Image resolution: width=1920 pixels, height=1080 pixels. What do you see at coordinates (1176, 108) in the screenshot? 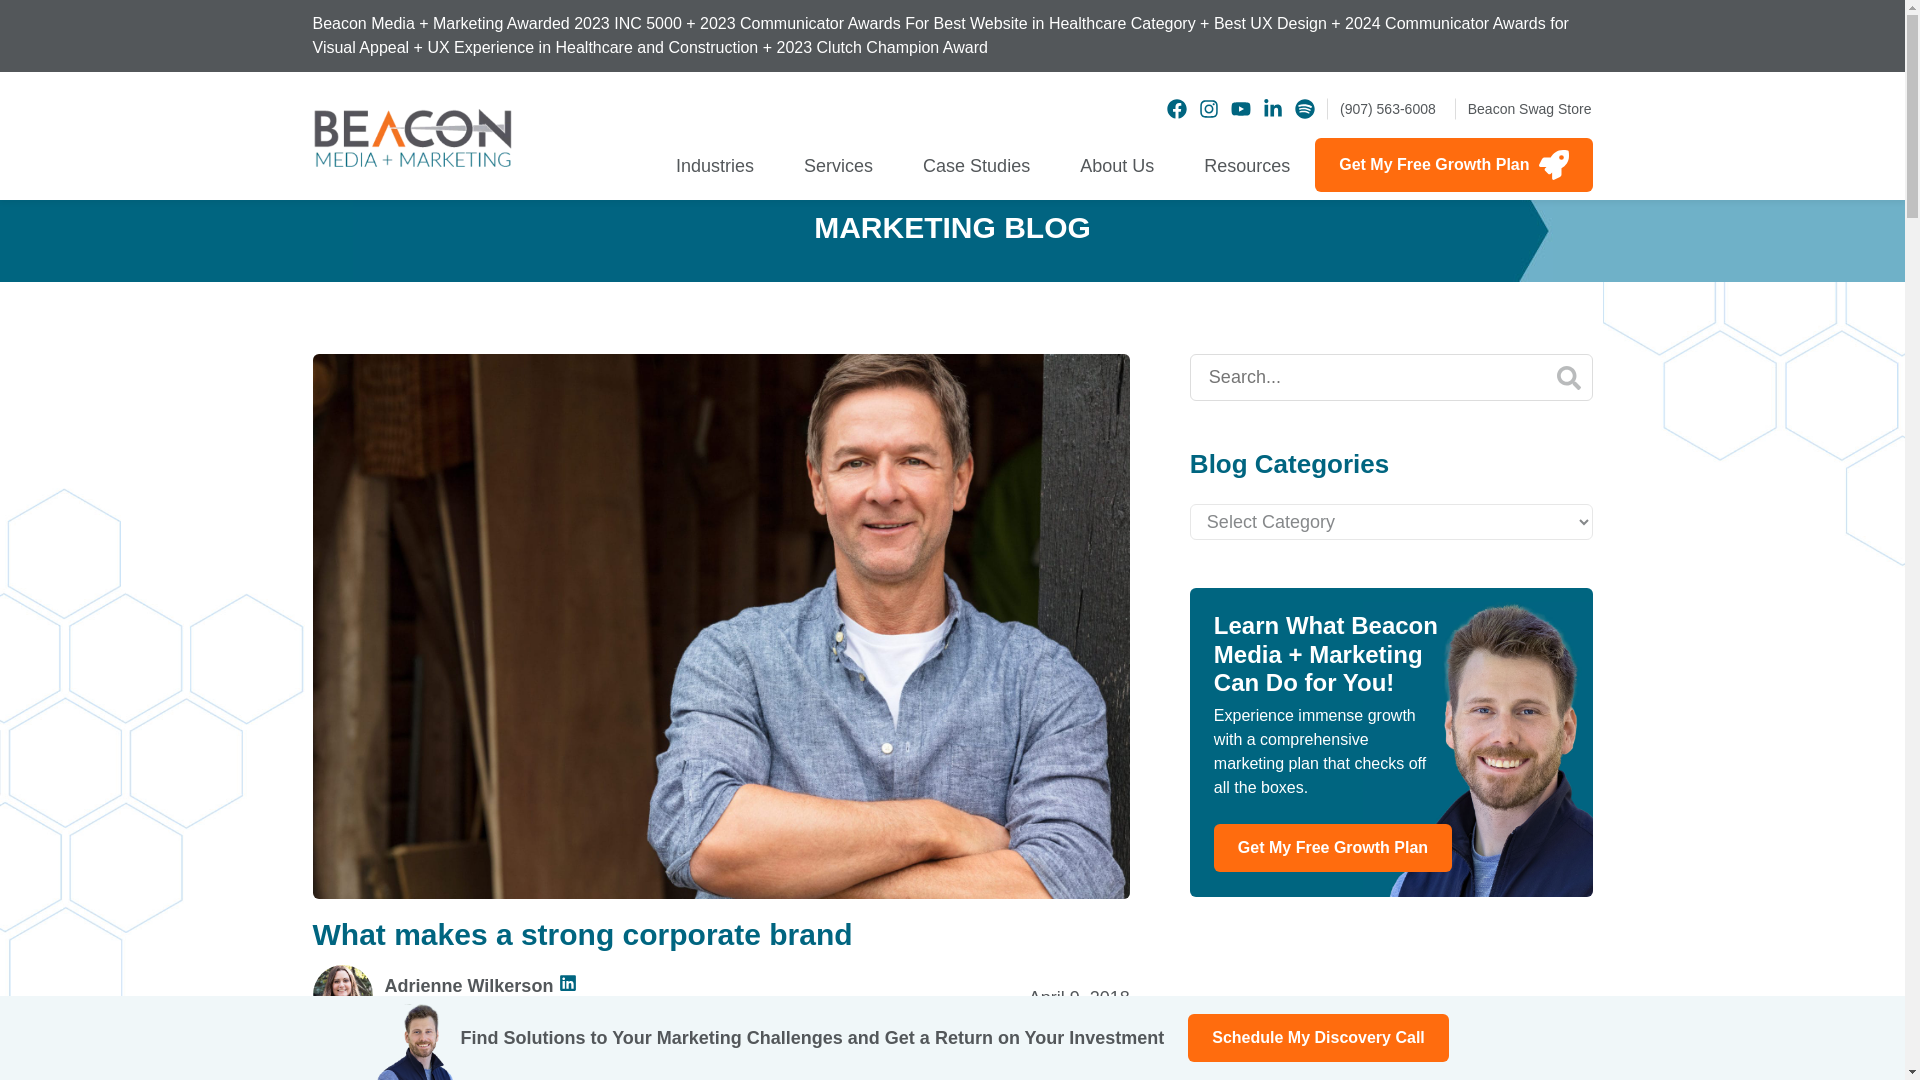
I see `Facebook` at bounding box center [1176, 108].